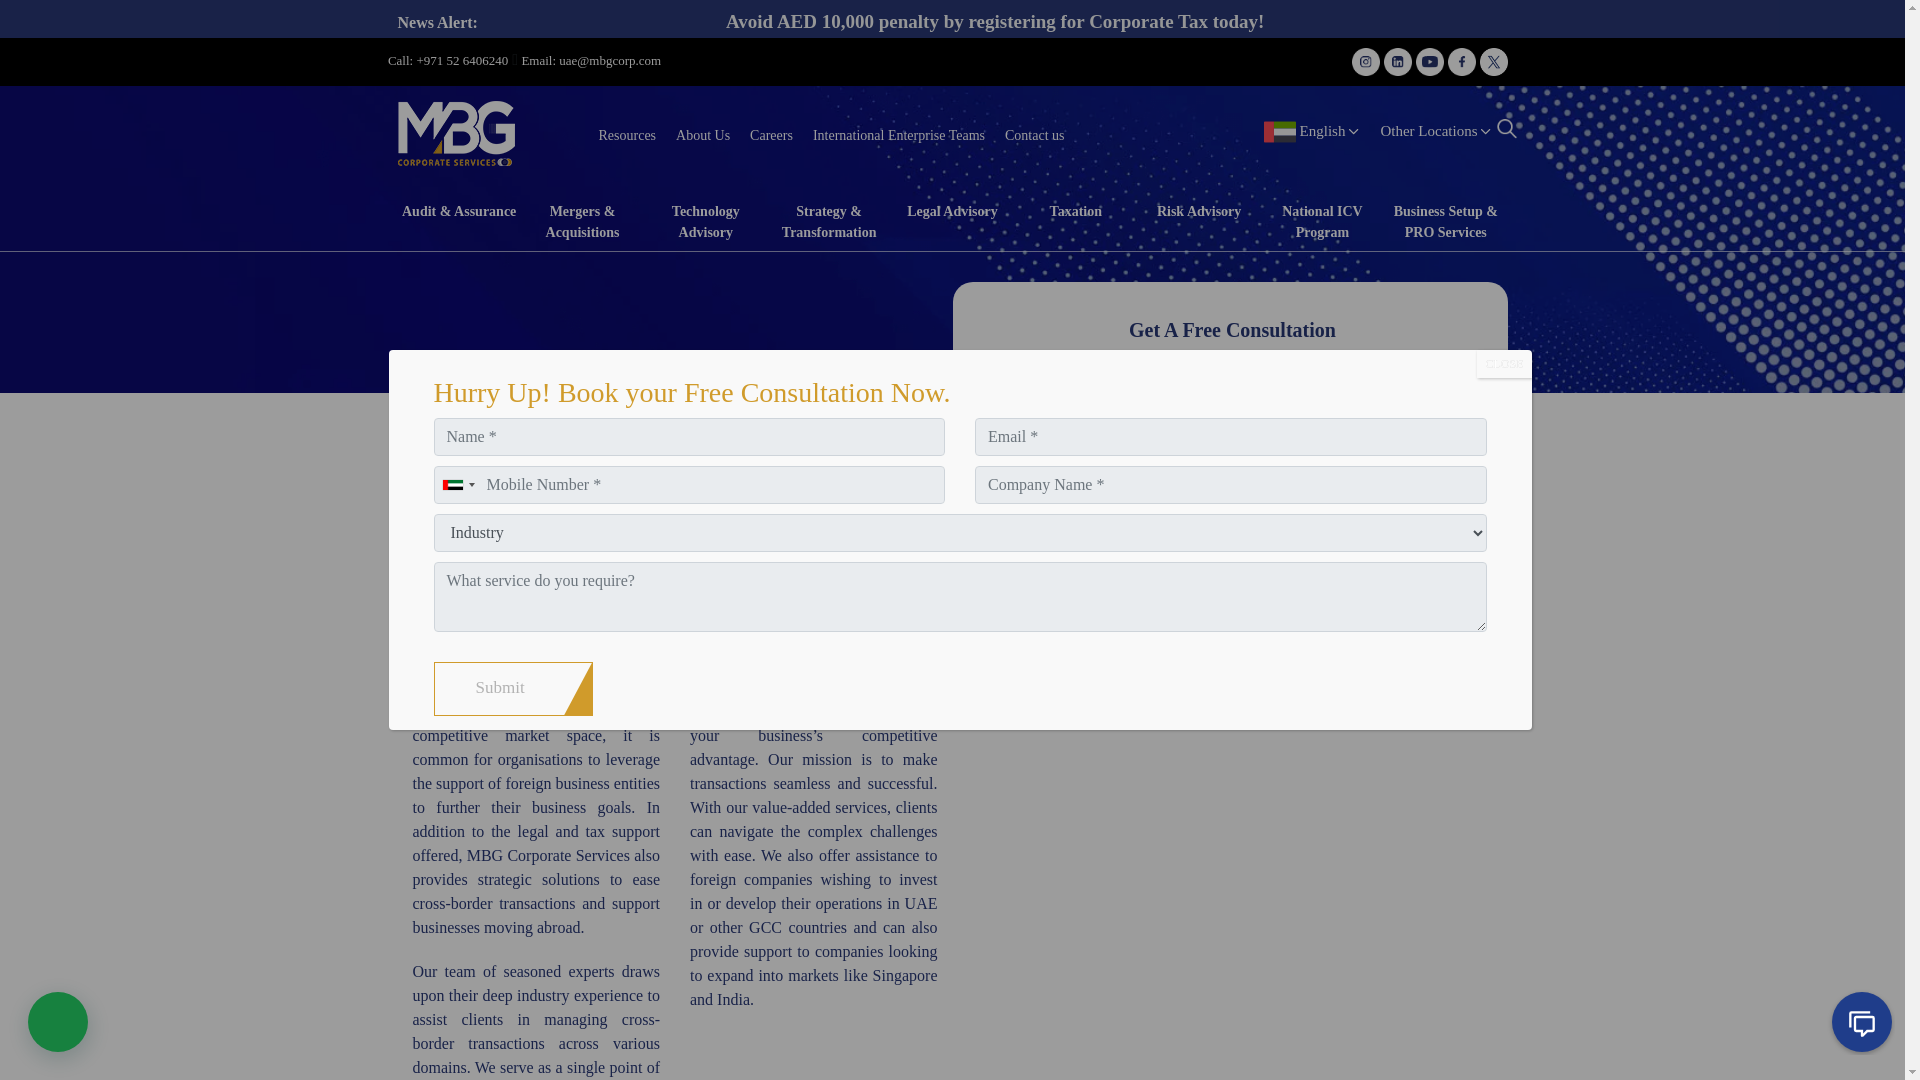 The width and height of the screenshot is (1920, 1080). What do you see at coordinates (626, 135) in the screenshot?
I see `Resources` at bounding box center [626, 135].